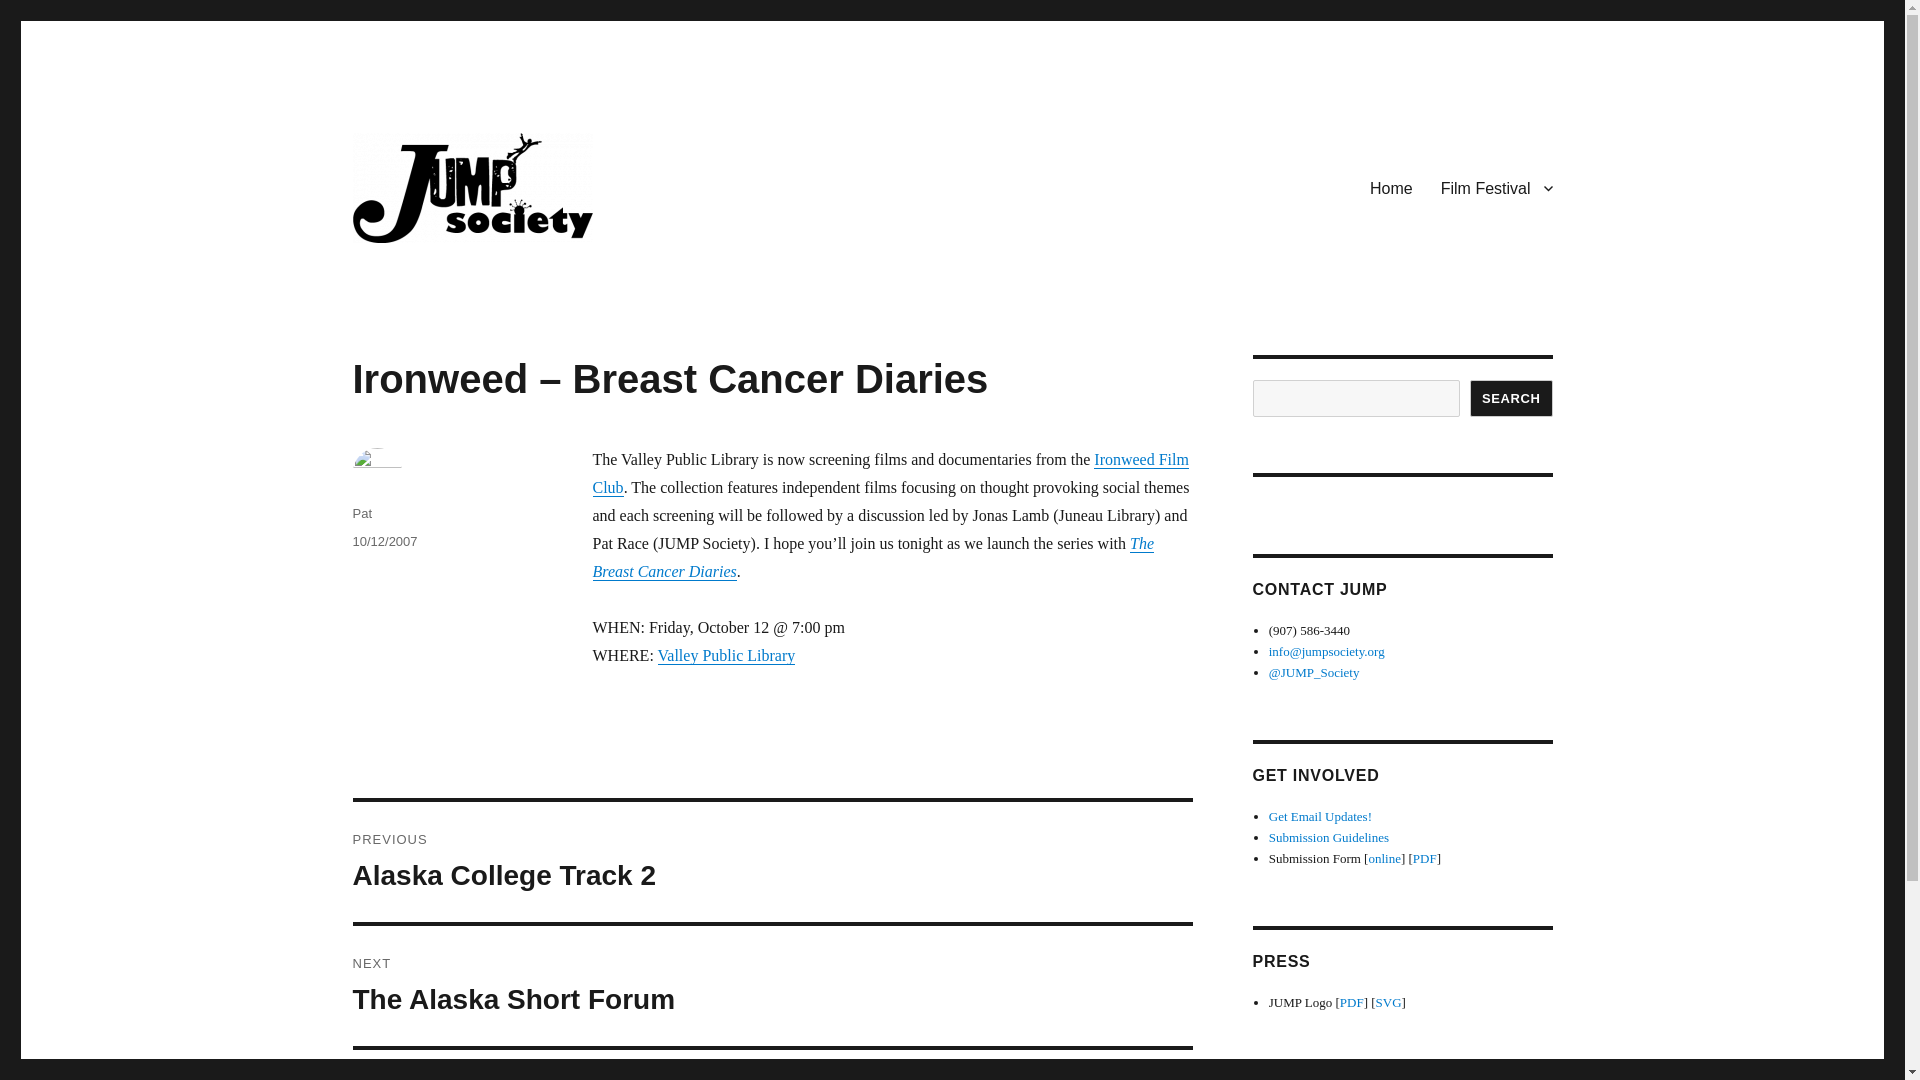 This screenshot has height=1080, width=1920. I want to click on The Breast Cancer Diaries, so click(872, 556).